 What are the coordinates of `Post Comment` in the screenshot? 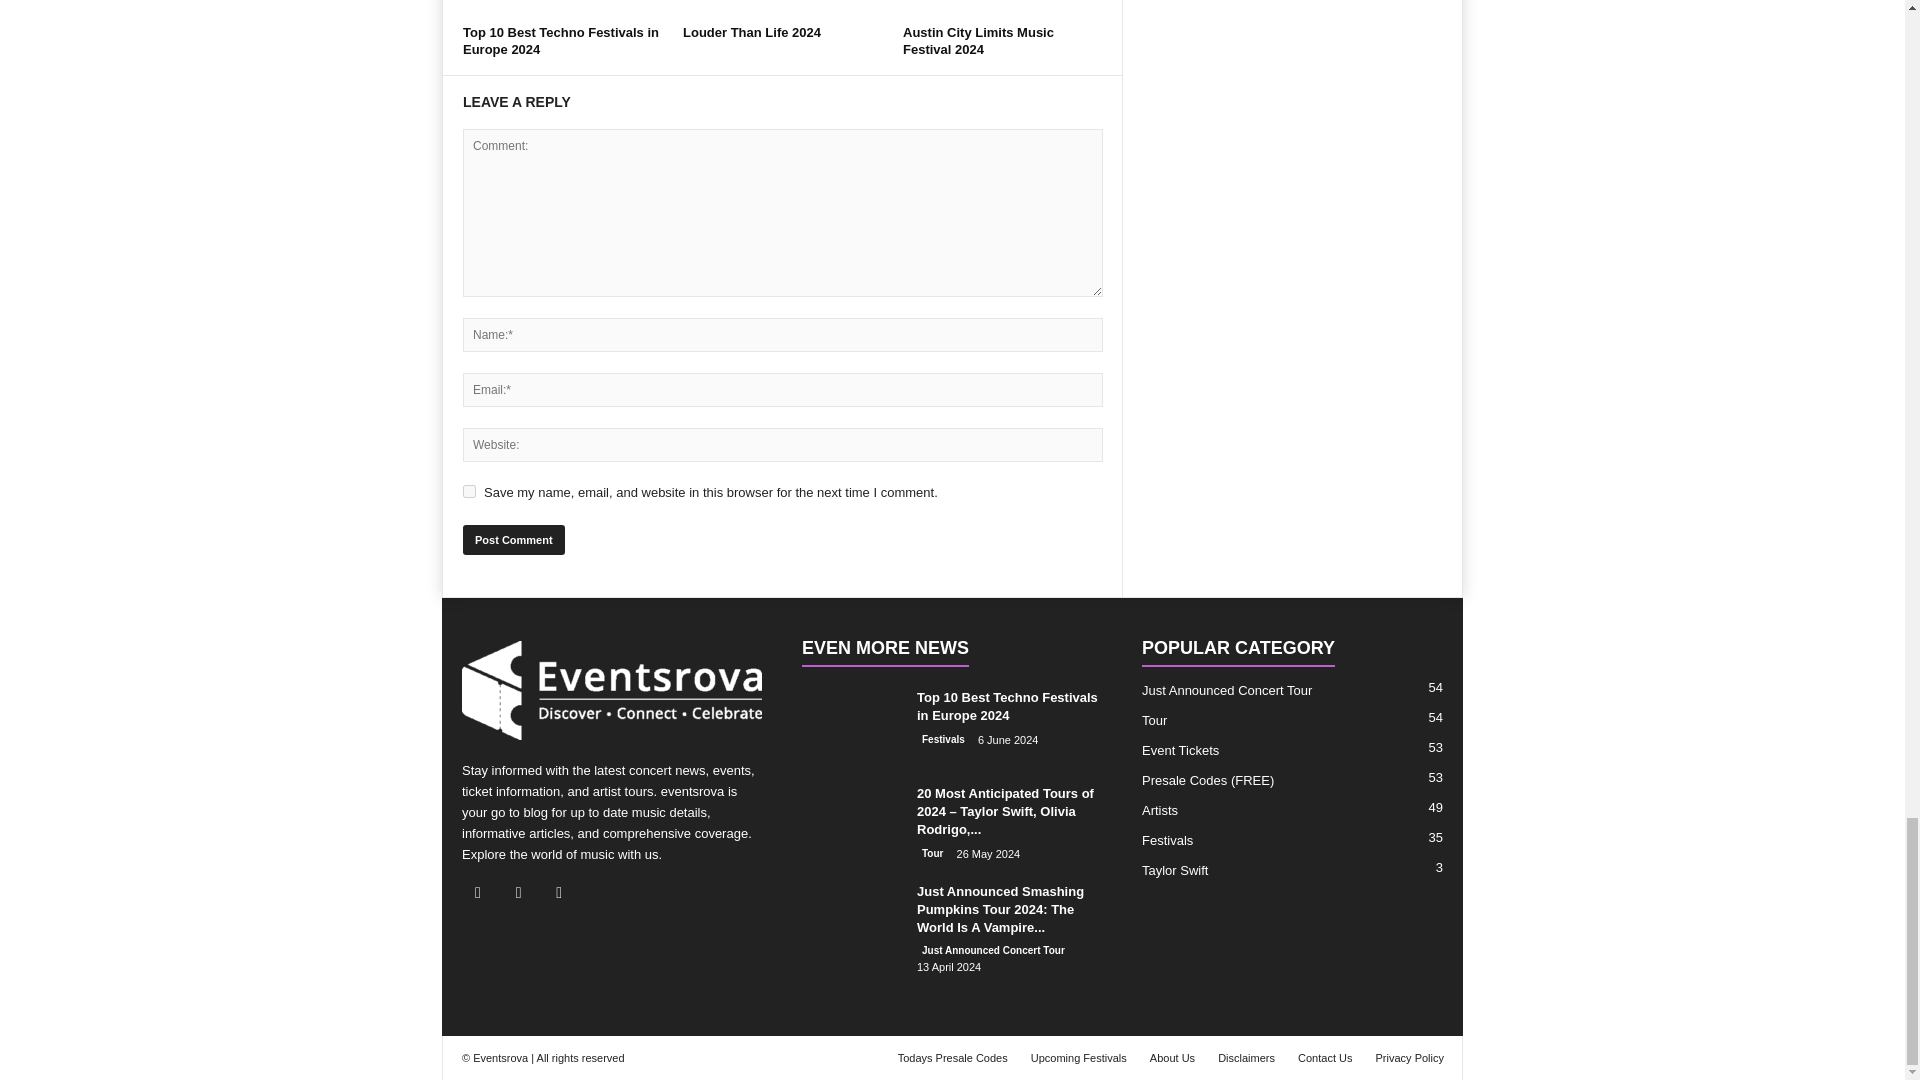 It's located at (513, 540).